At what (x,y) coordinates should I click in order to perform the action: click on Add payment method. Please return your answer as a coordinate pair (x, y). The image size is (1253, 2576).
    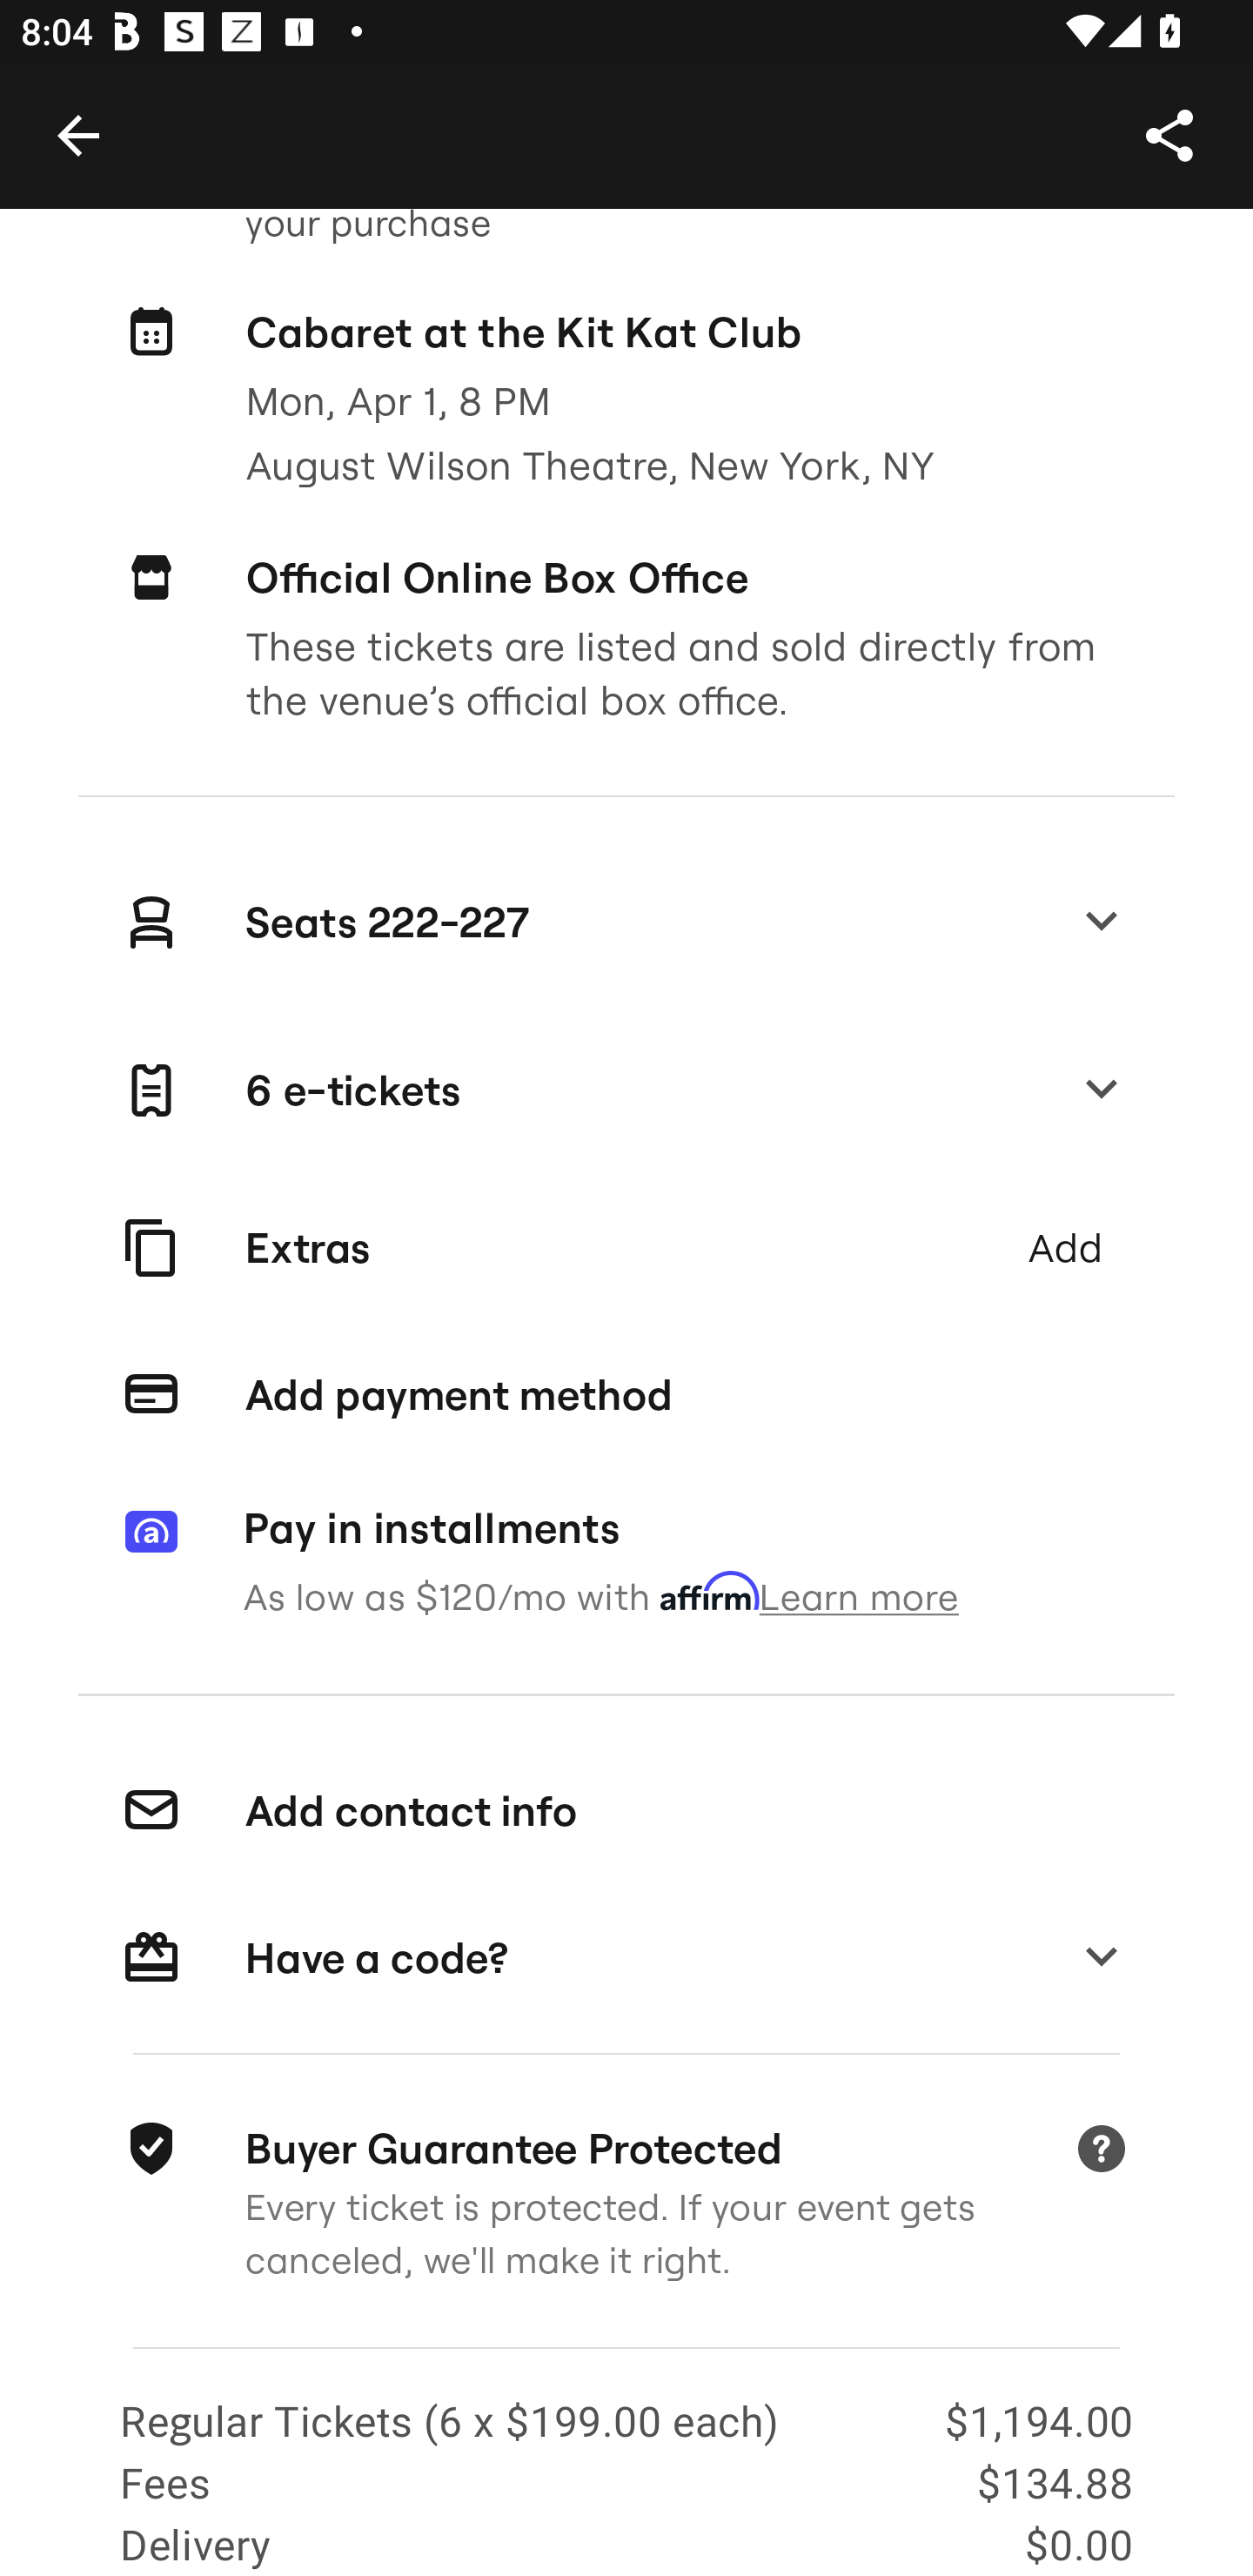
    Looking at the image, I should click on (626, 1394).